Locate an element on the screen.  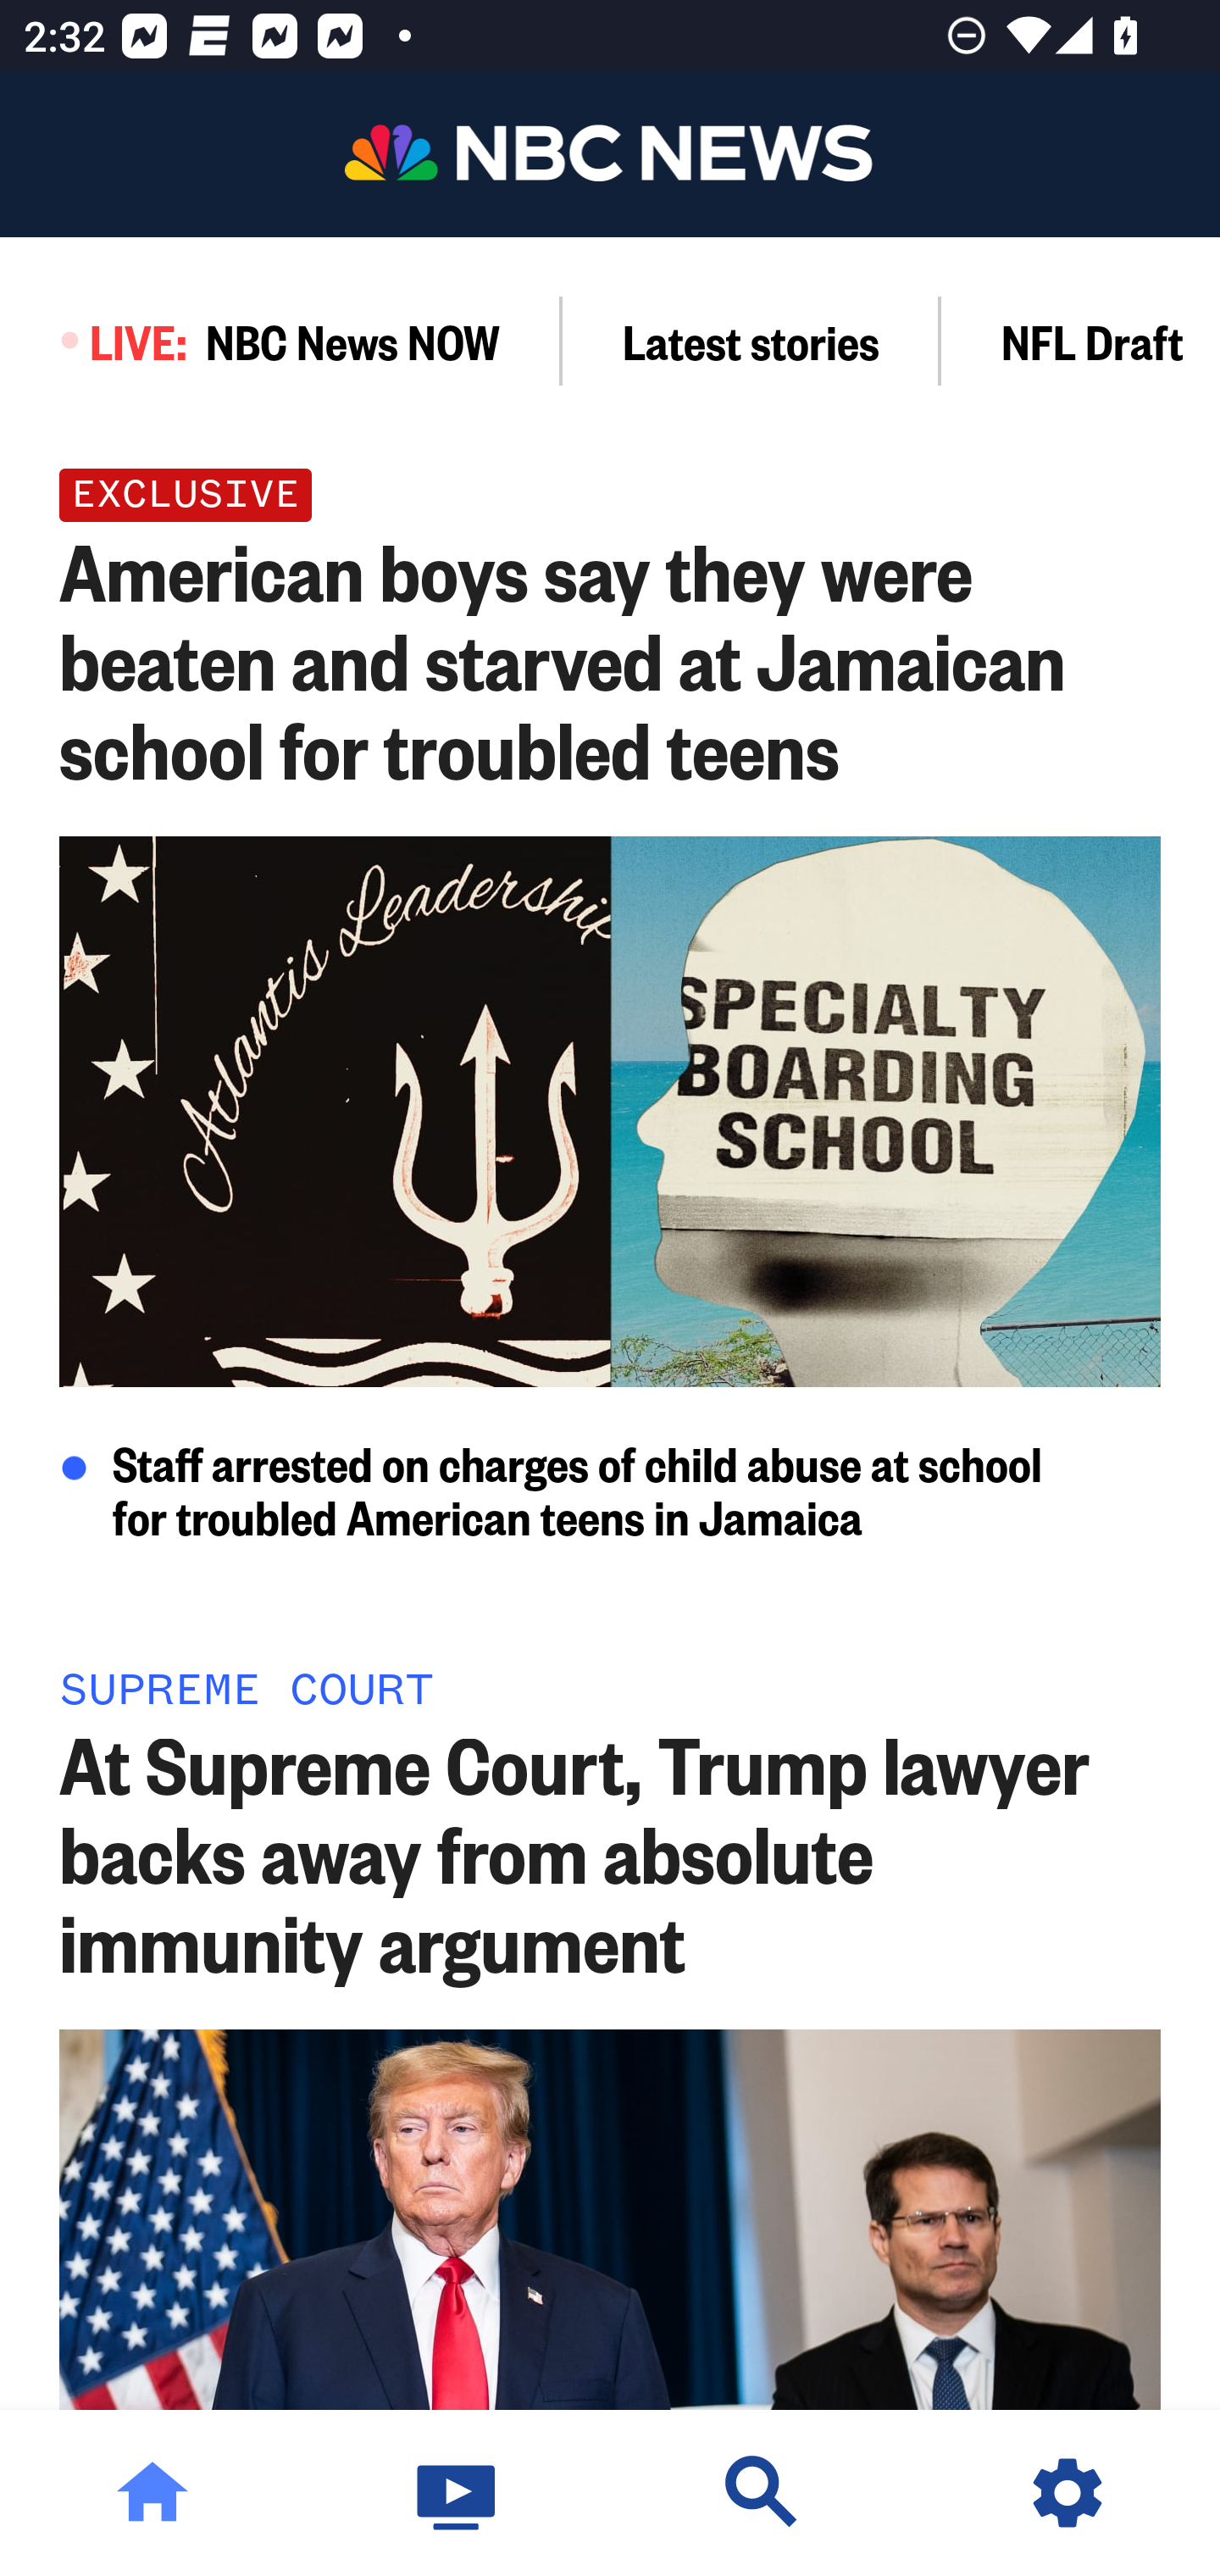
Watch is located at coordinates (457, 2493).